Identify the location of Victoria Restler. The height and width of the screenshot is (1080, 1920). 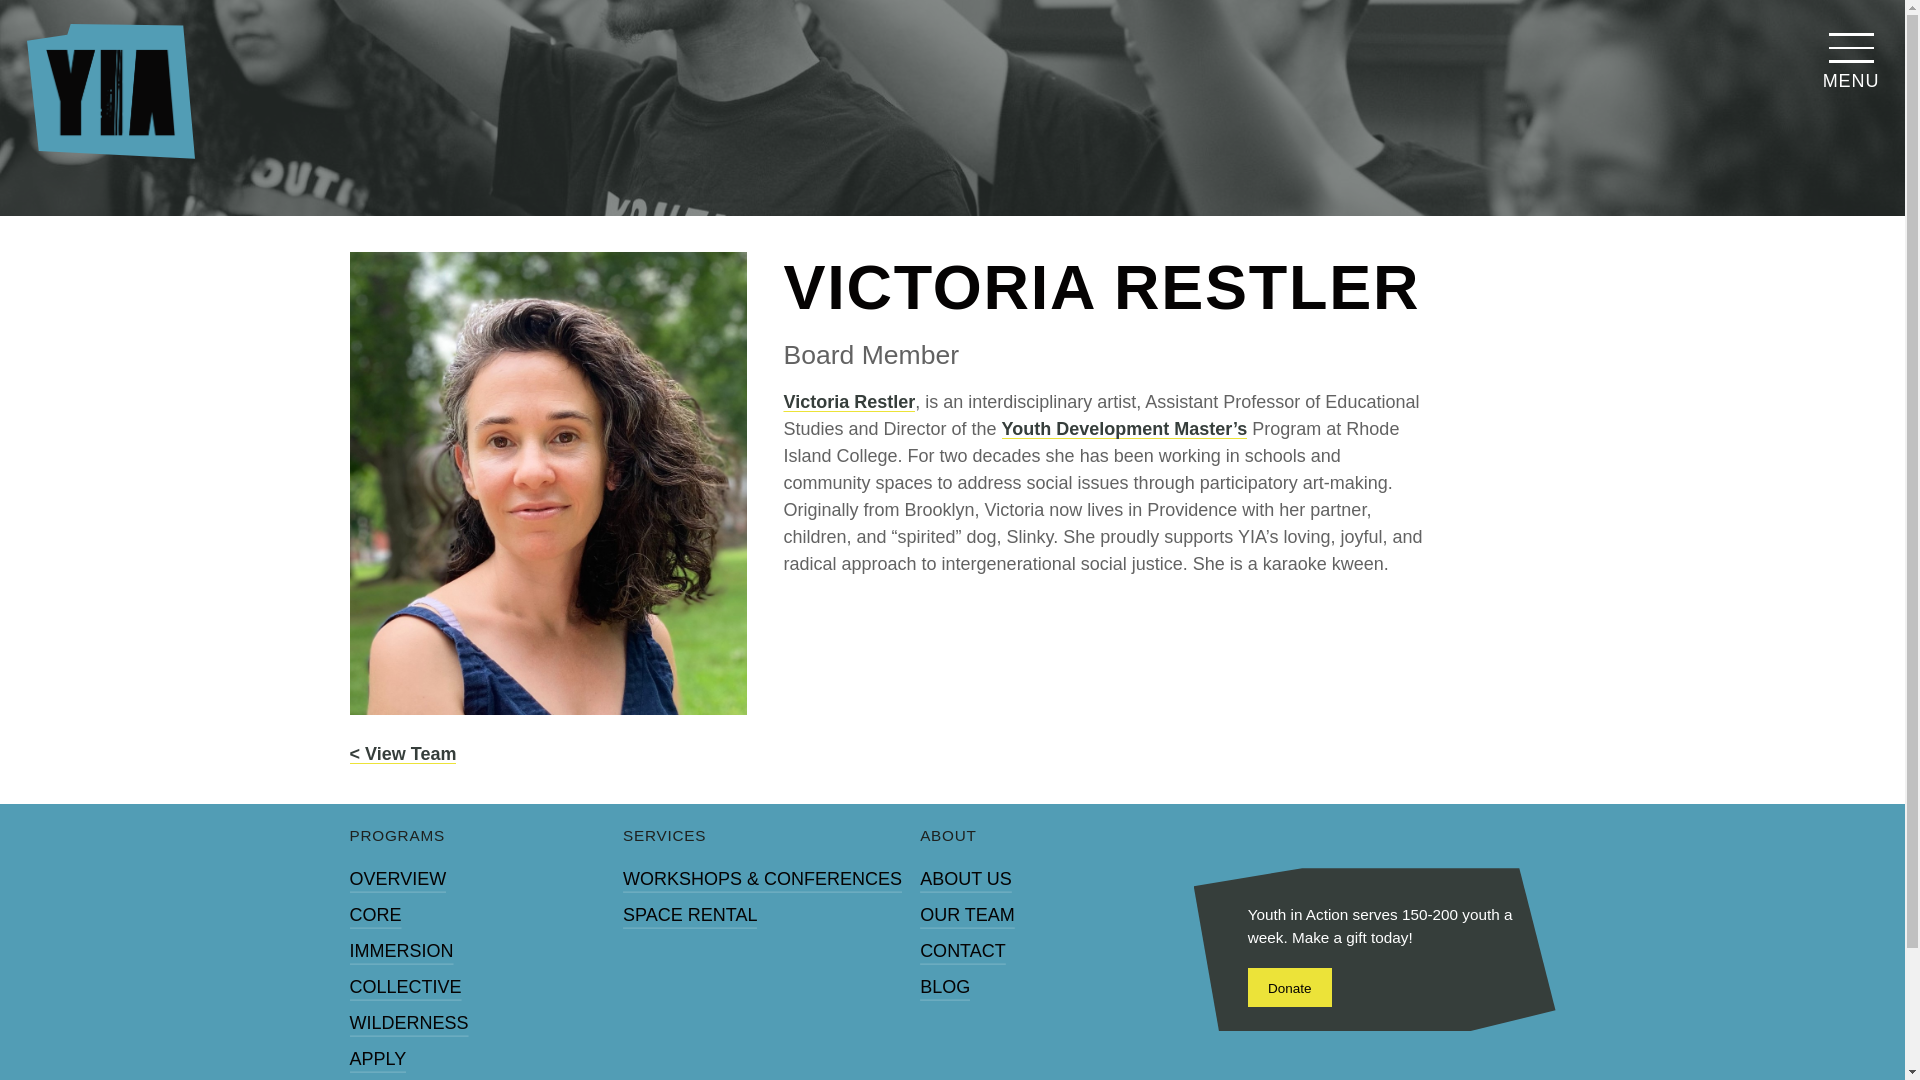
(849, 404).